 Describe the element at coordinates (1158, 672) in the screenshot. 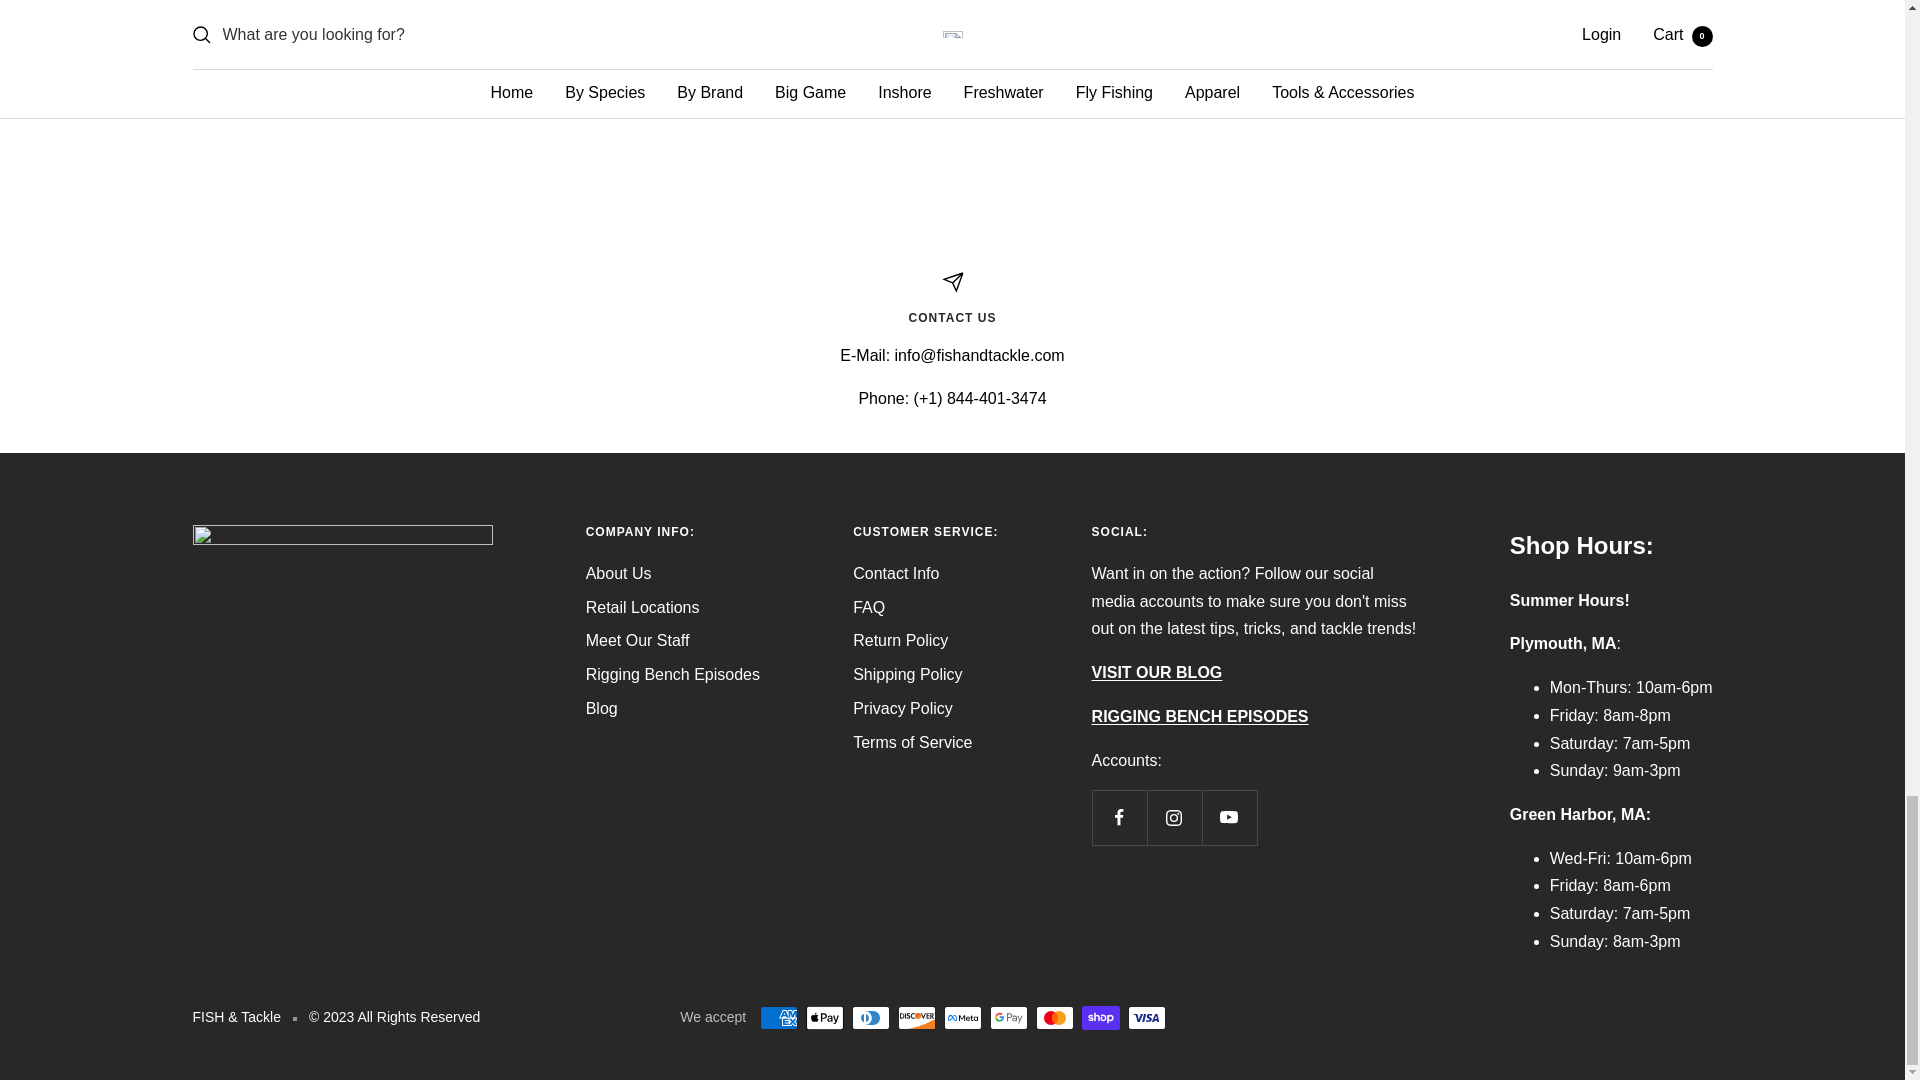

I see `Blog` at that location.